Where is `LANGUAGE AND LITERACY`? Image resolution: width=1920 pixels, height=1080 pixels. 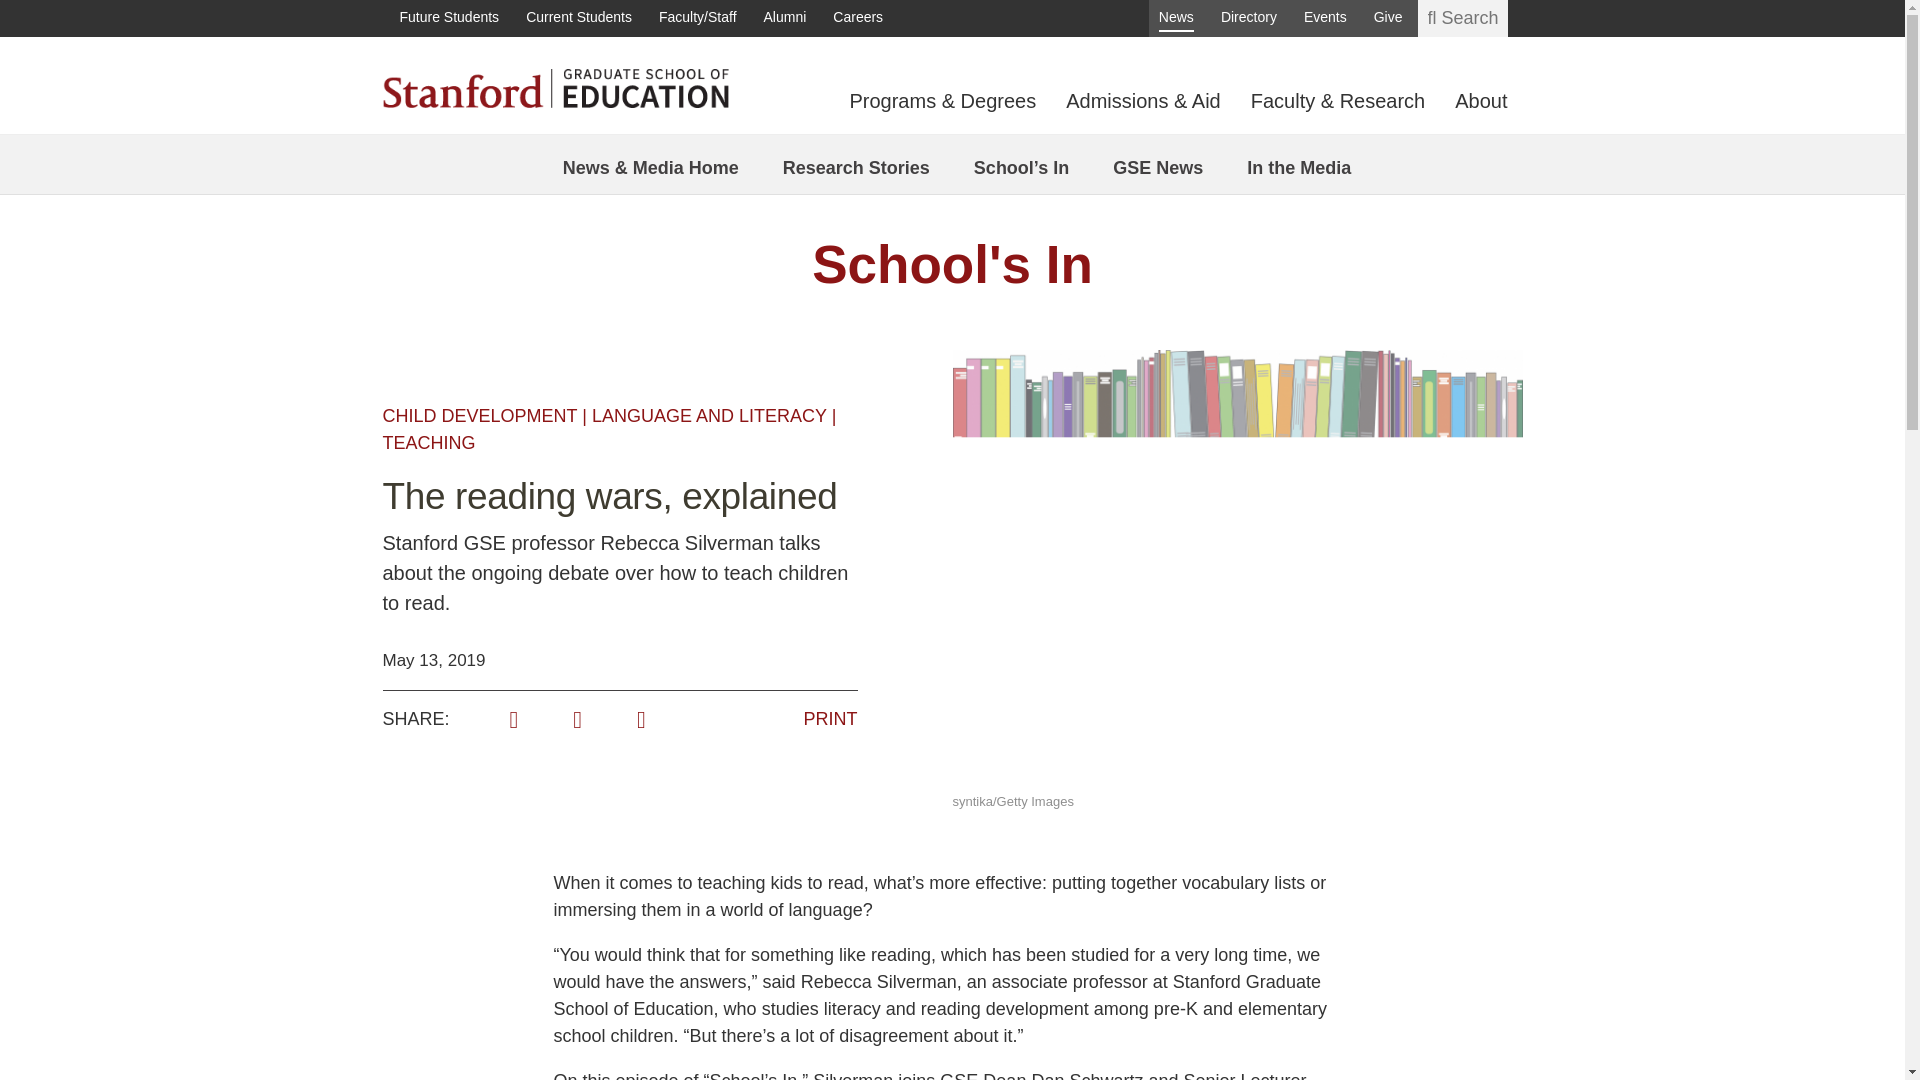
LANGUAGE AND LITERACY is located at coordinates (709, 416).